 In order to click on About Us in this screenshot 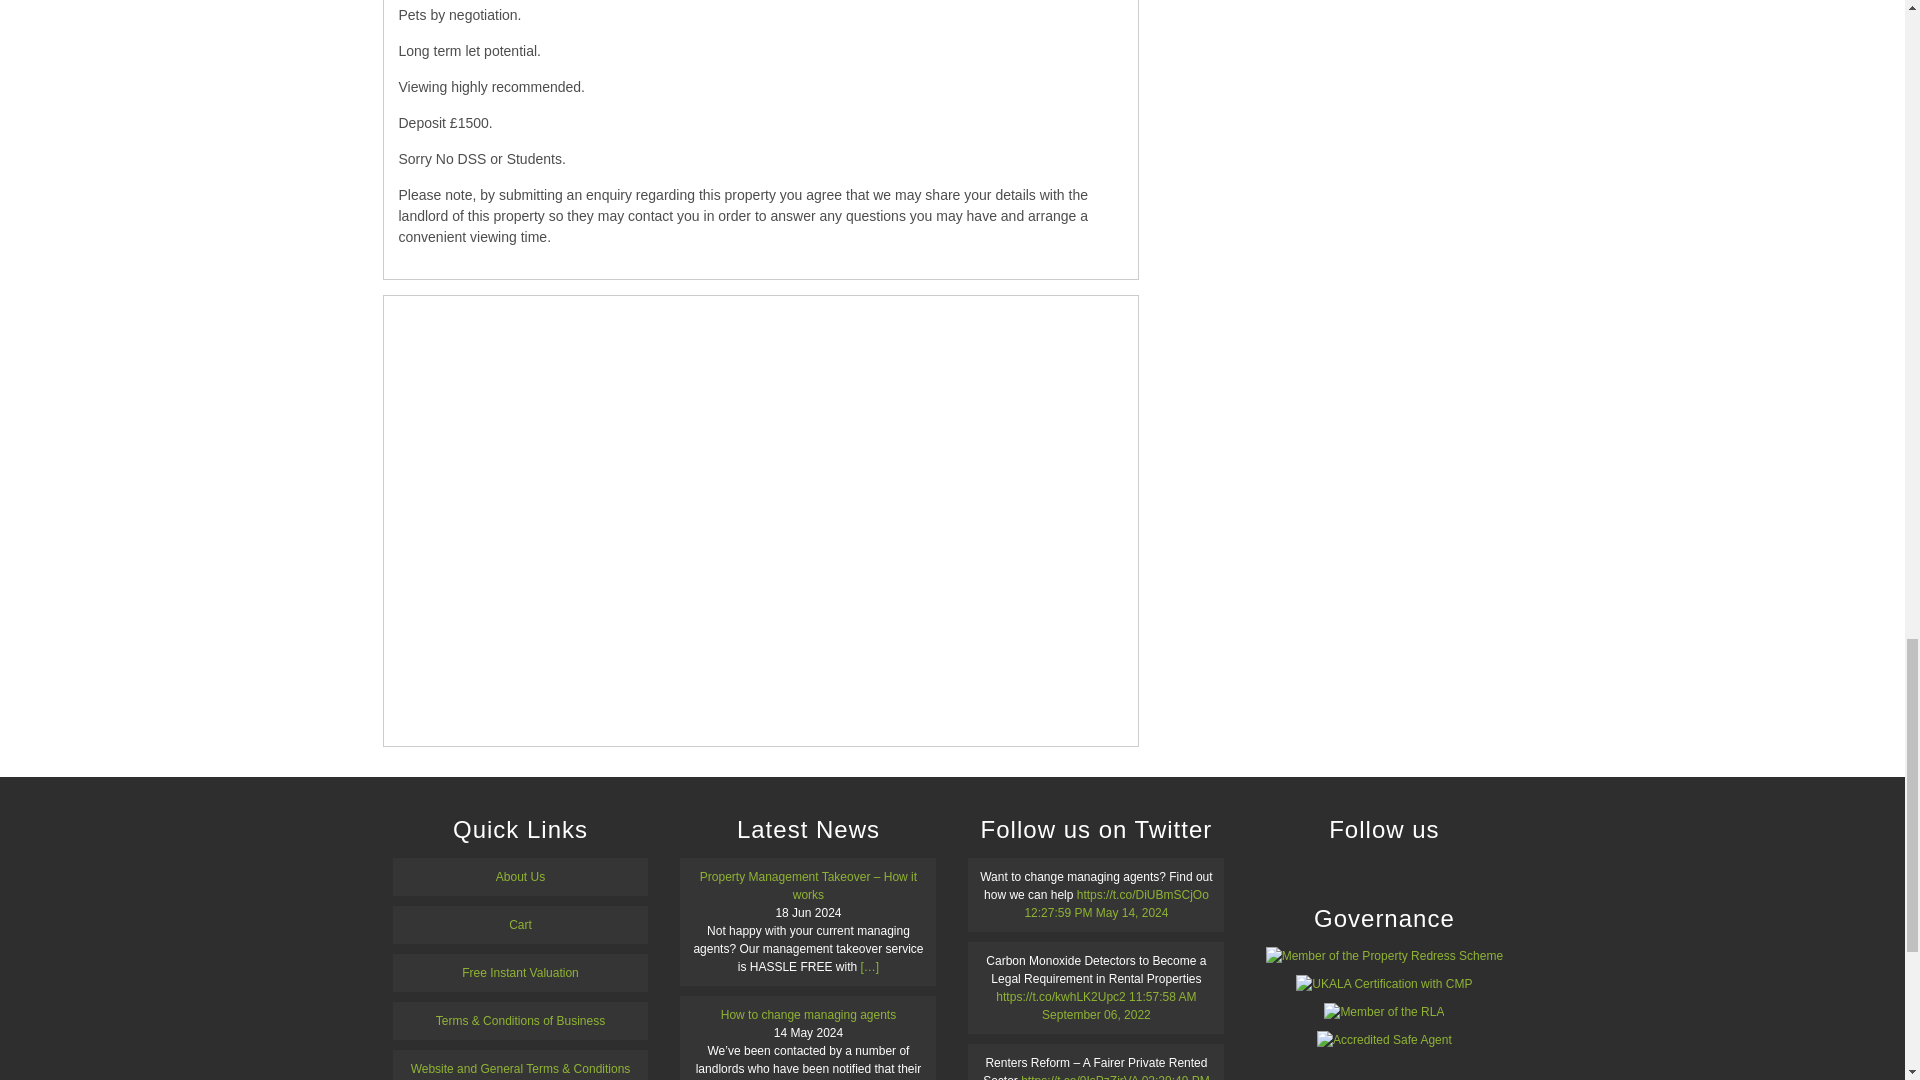, I will do `click(520, 877)`.